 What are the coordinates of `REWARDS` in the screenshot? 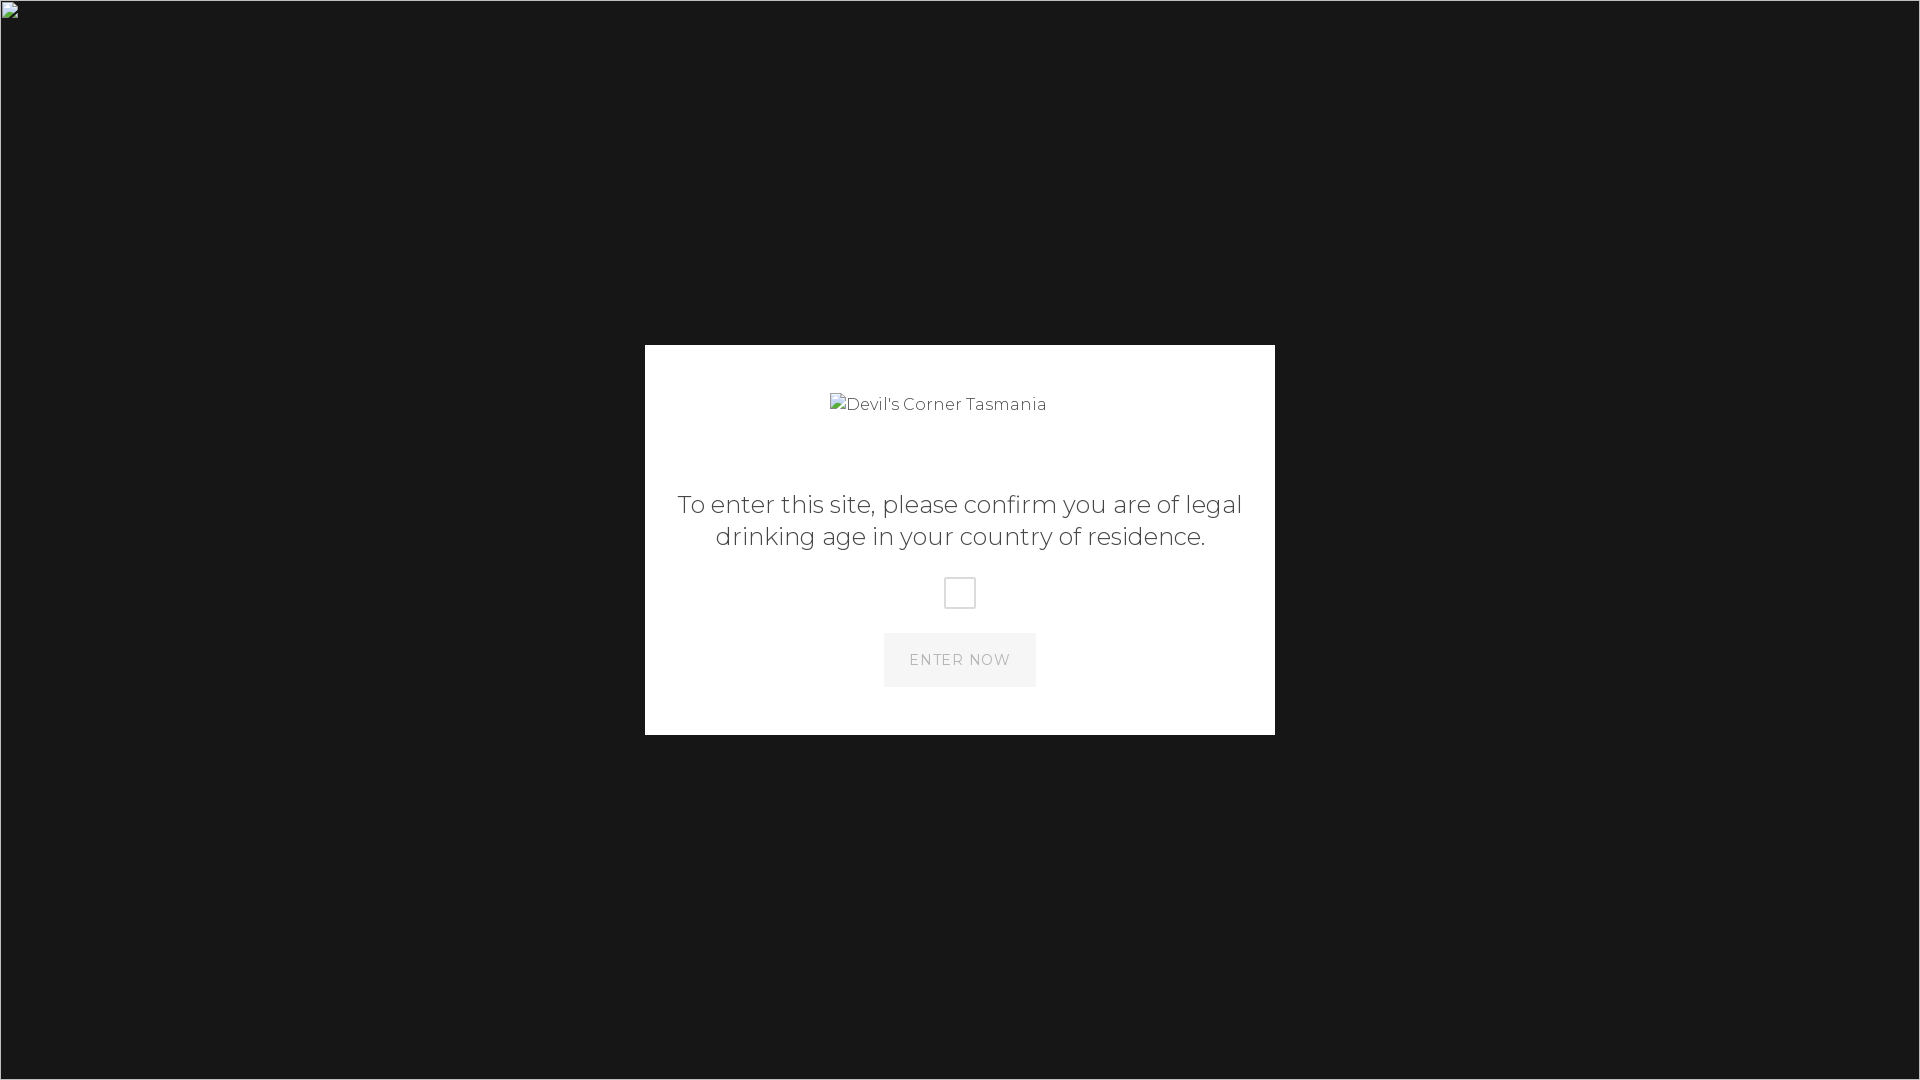 It's located at (1219, 175).